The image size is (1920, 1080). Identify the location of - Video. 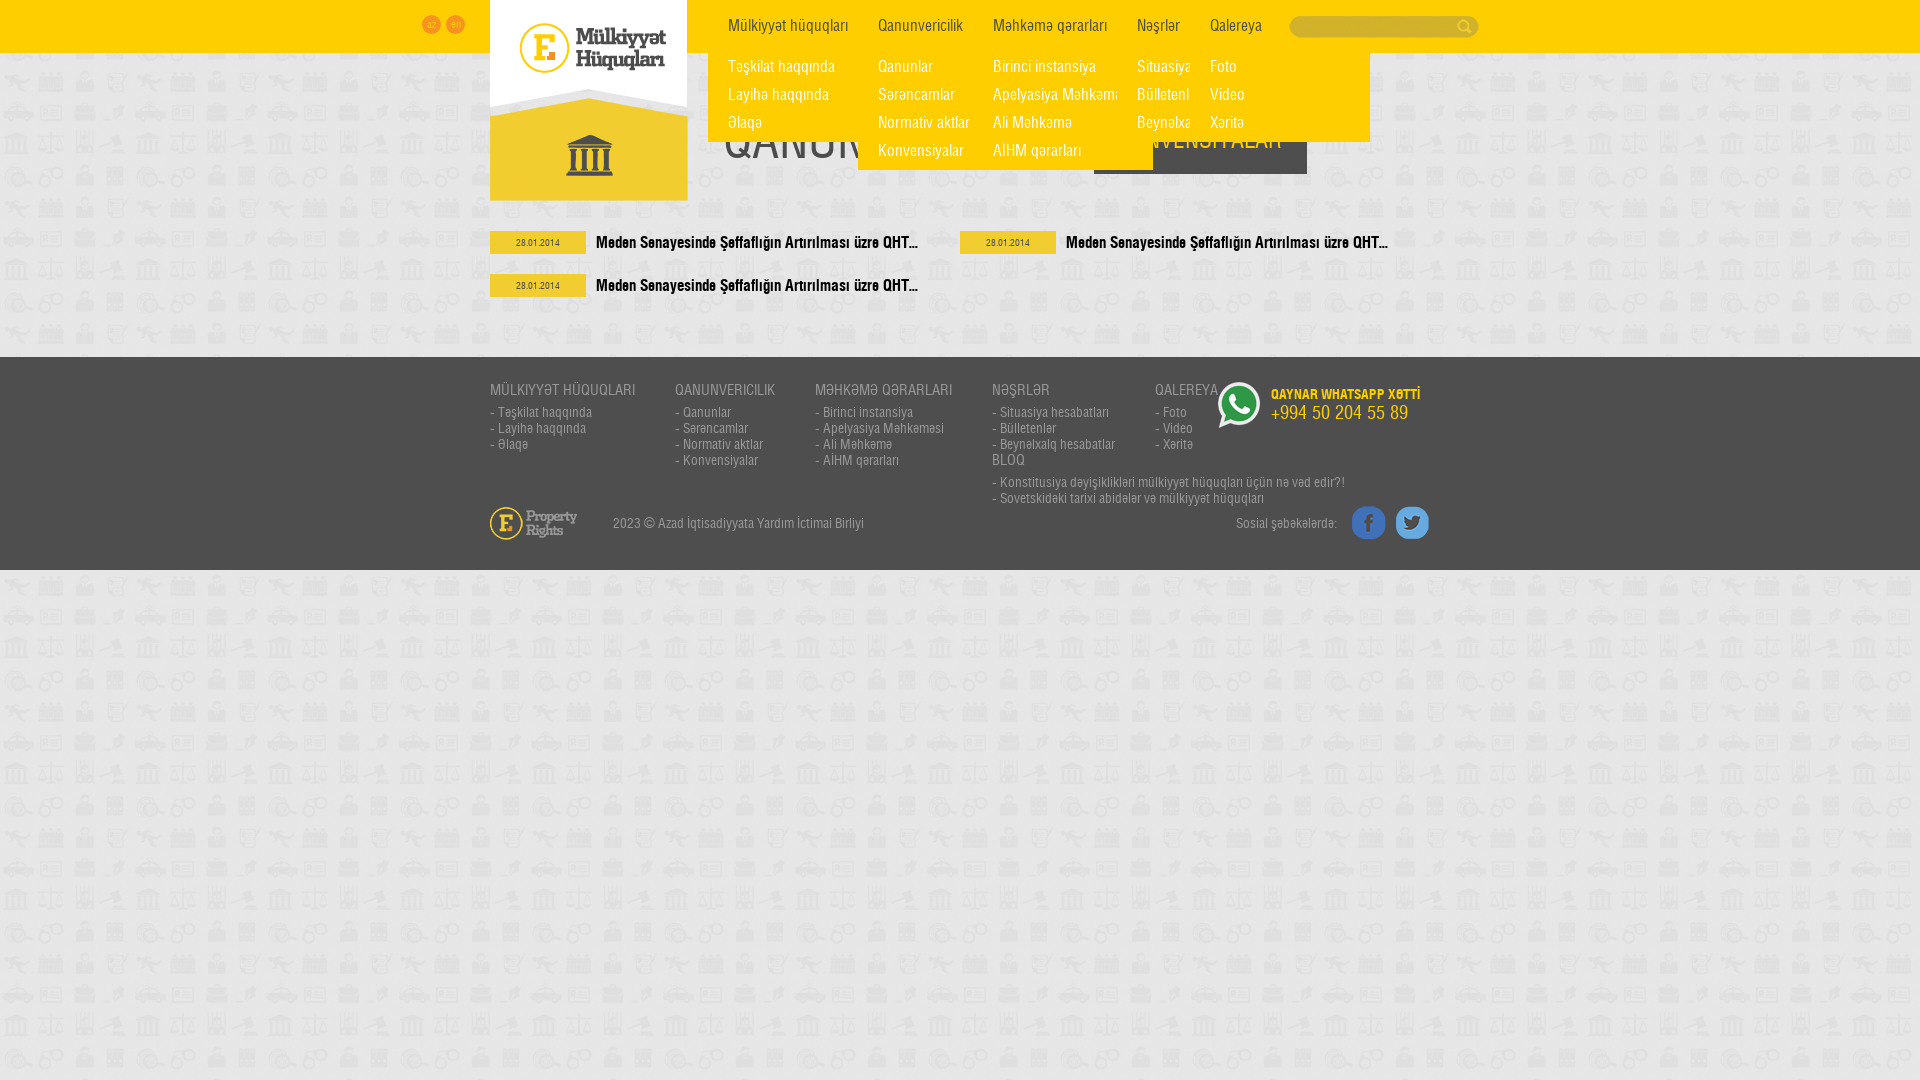
(1186, 428).